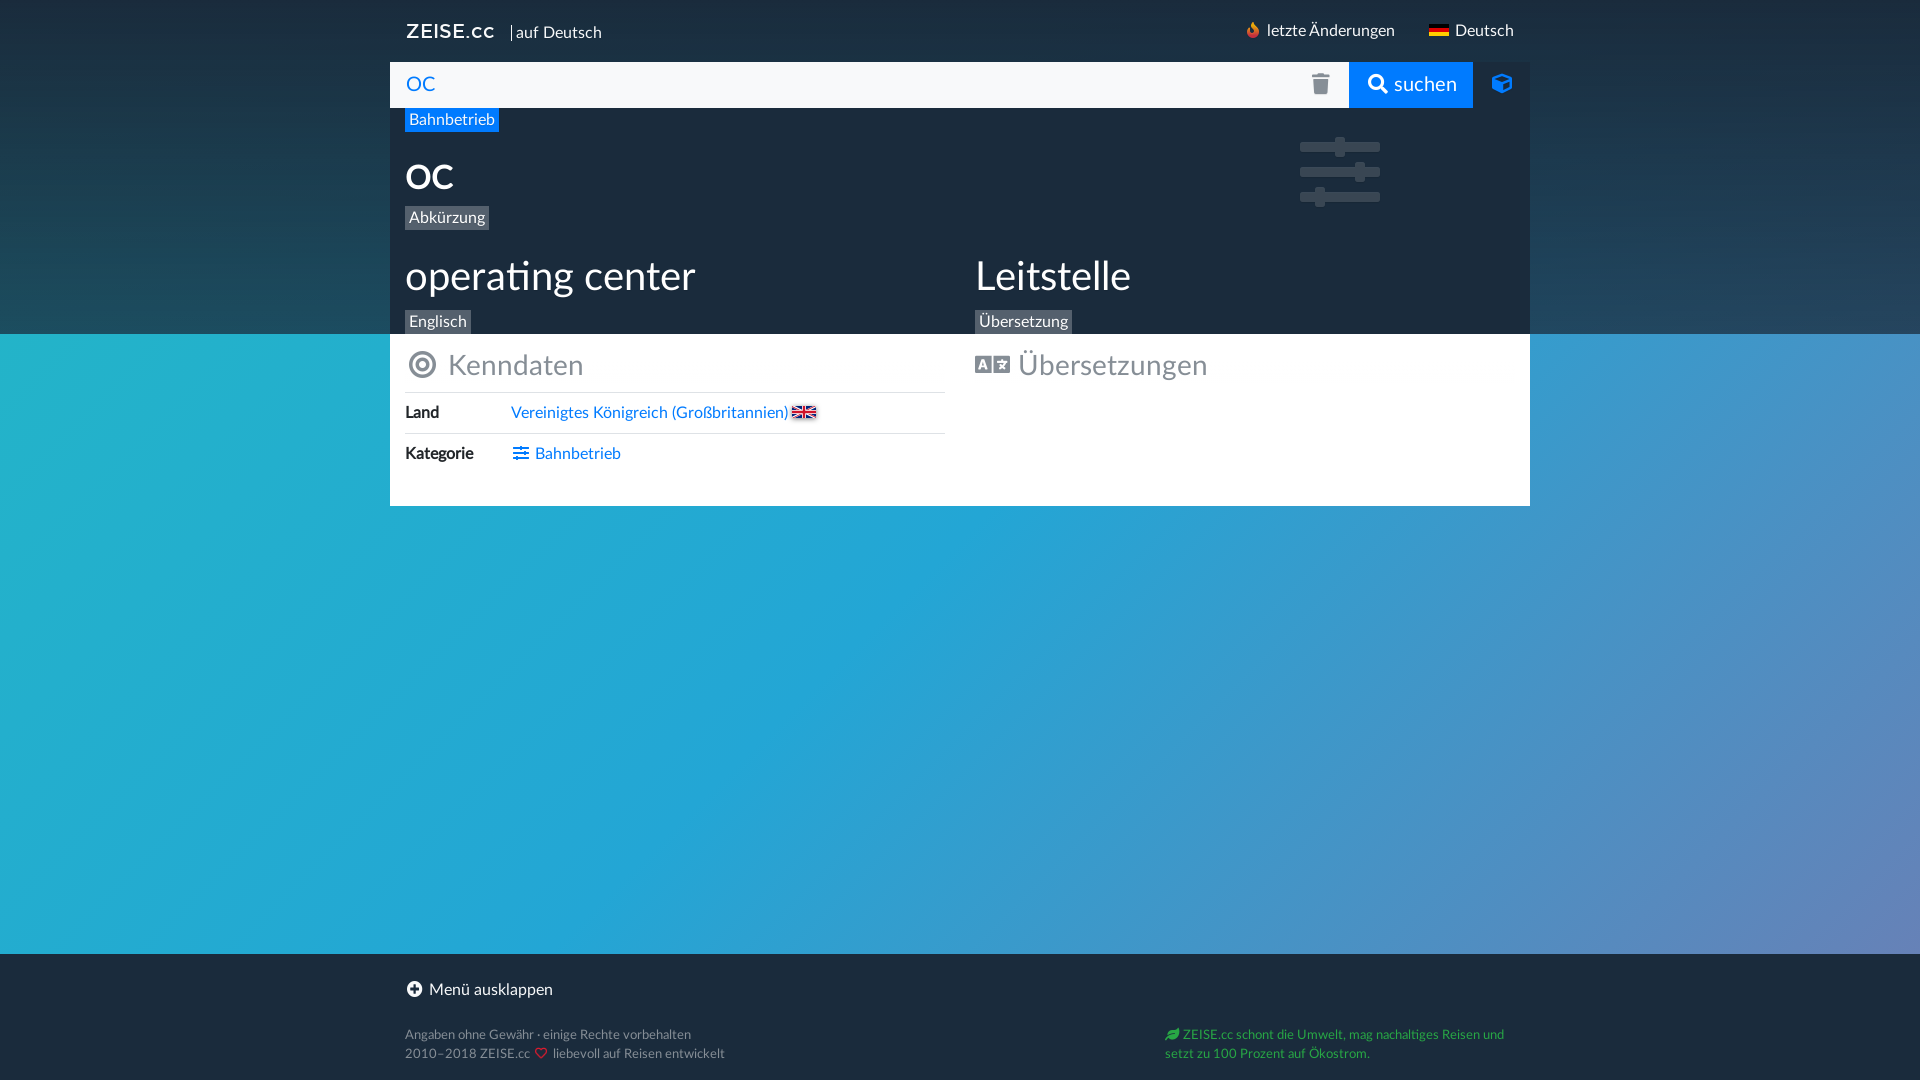 The image size is (1920, 1080). What do you see at coordinates (1470, 31) in the screenshot?
I see `Deutsch` at bounding box center [1470, 31].